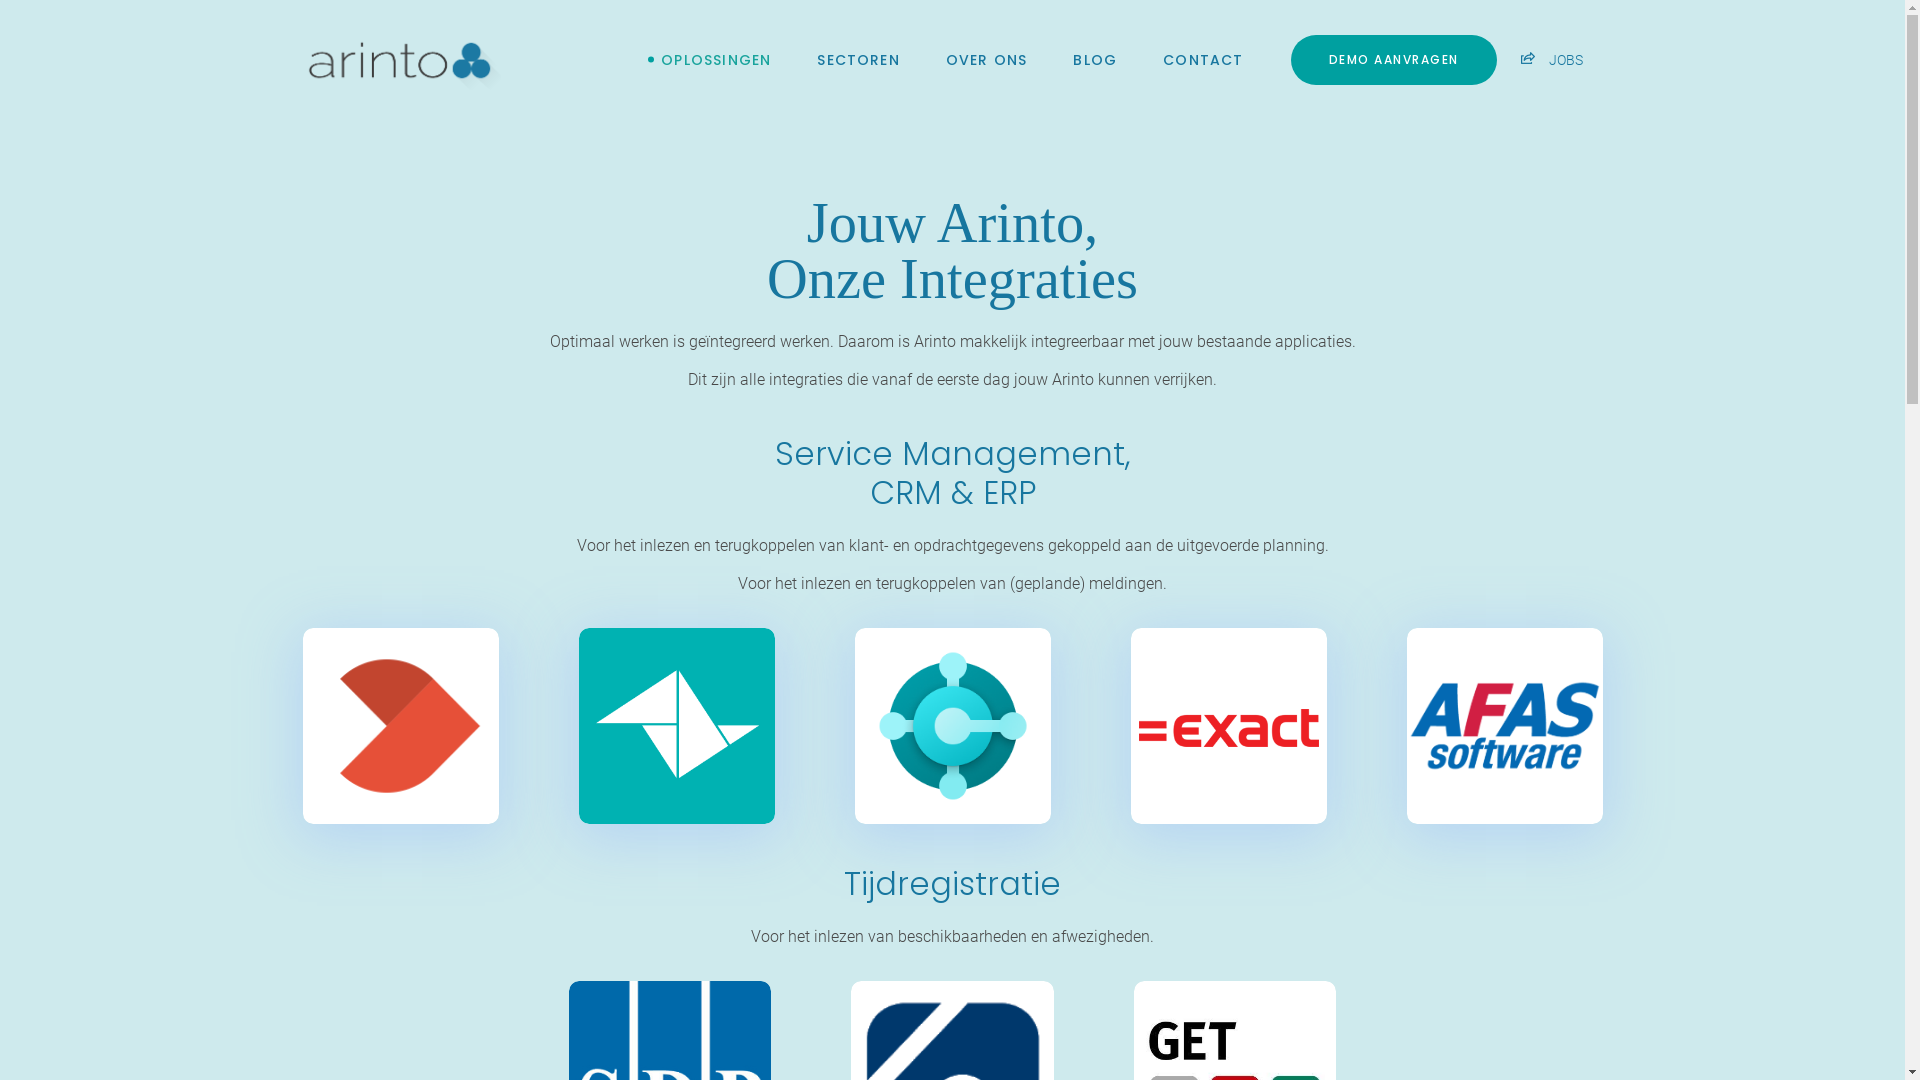 The image size is (1920, 1080). What do you see at coordinates (1203, 60) in the screenshot?
I see `CONTACT` at bounding box center [1203, 60].